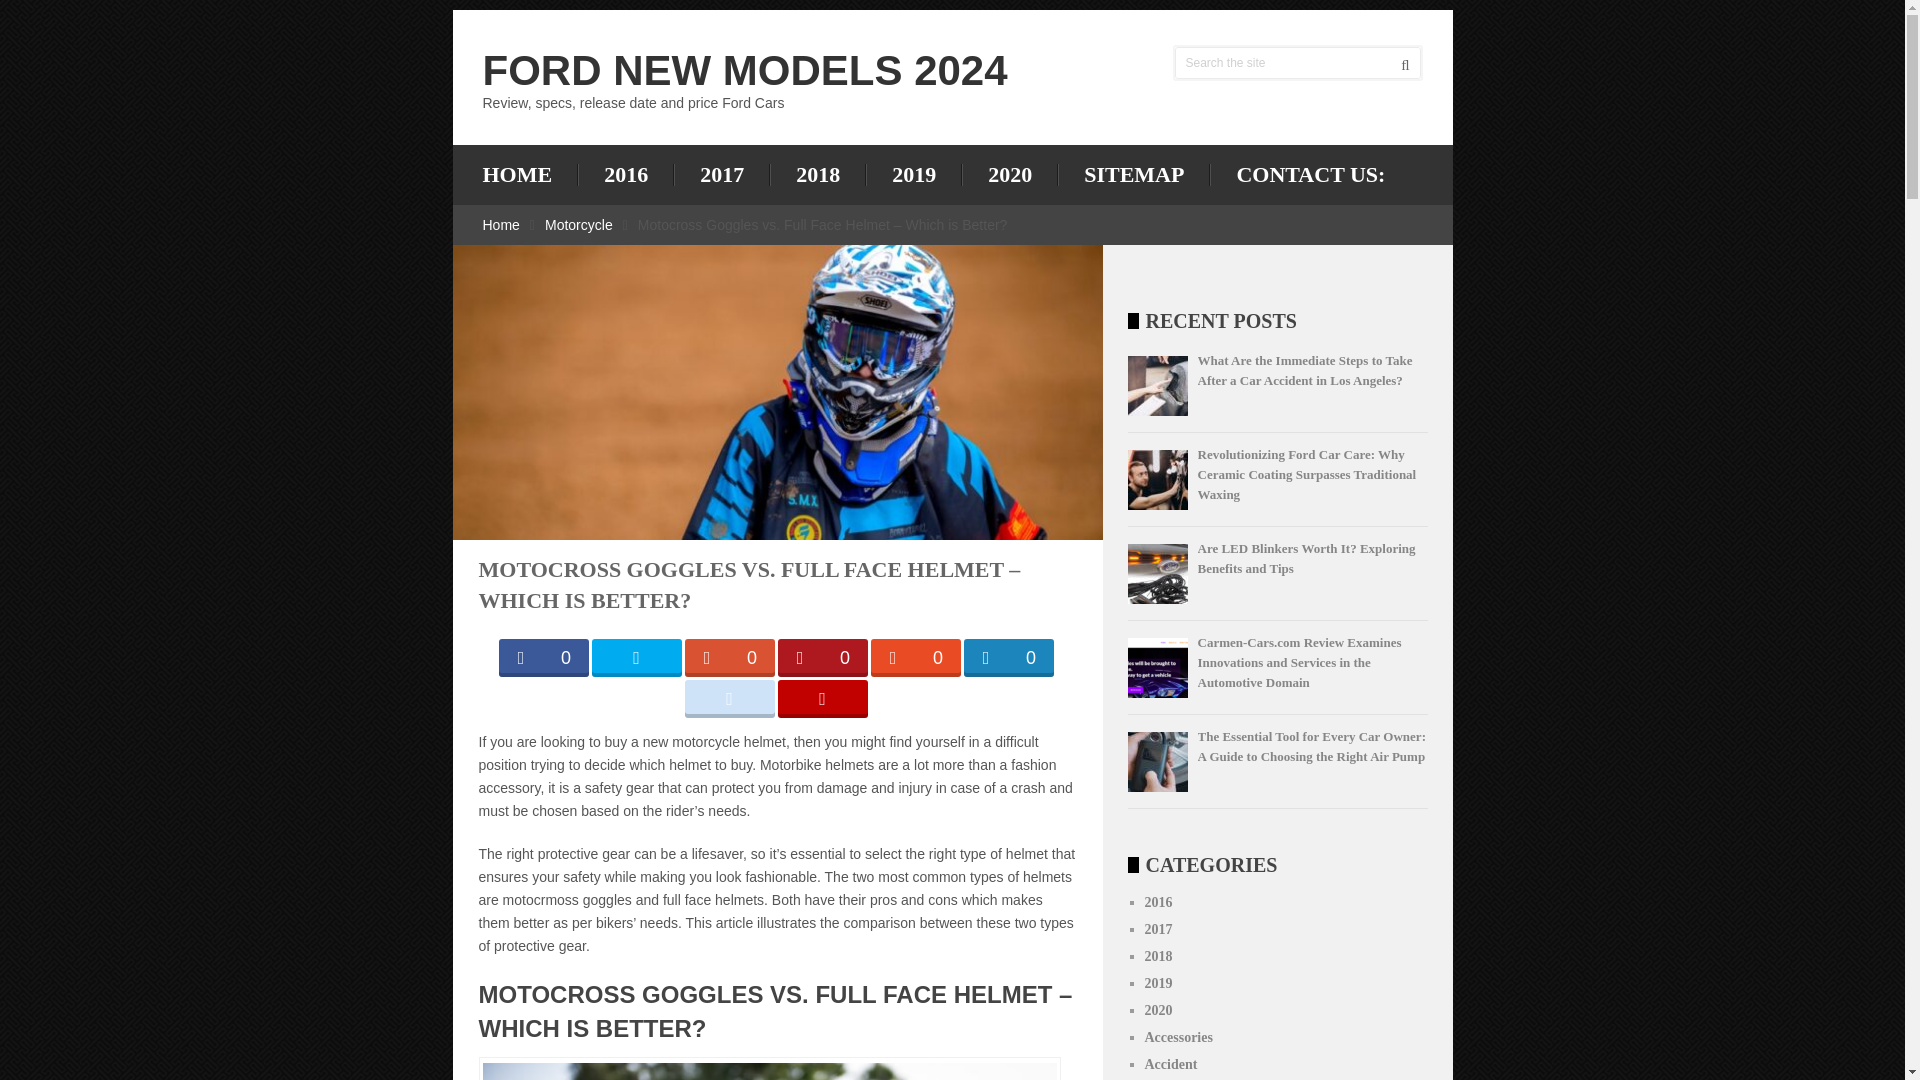 The height and width of the screenshot is (1080, 1920). What do you see at coordinates (817, 174) in the screenshot?
I see `2018` at bounding box center [817, 174].